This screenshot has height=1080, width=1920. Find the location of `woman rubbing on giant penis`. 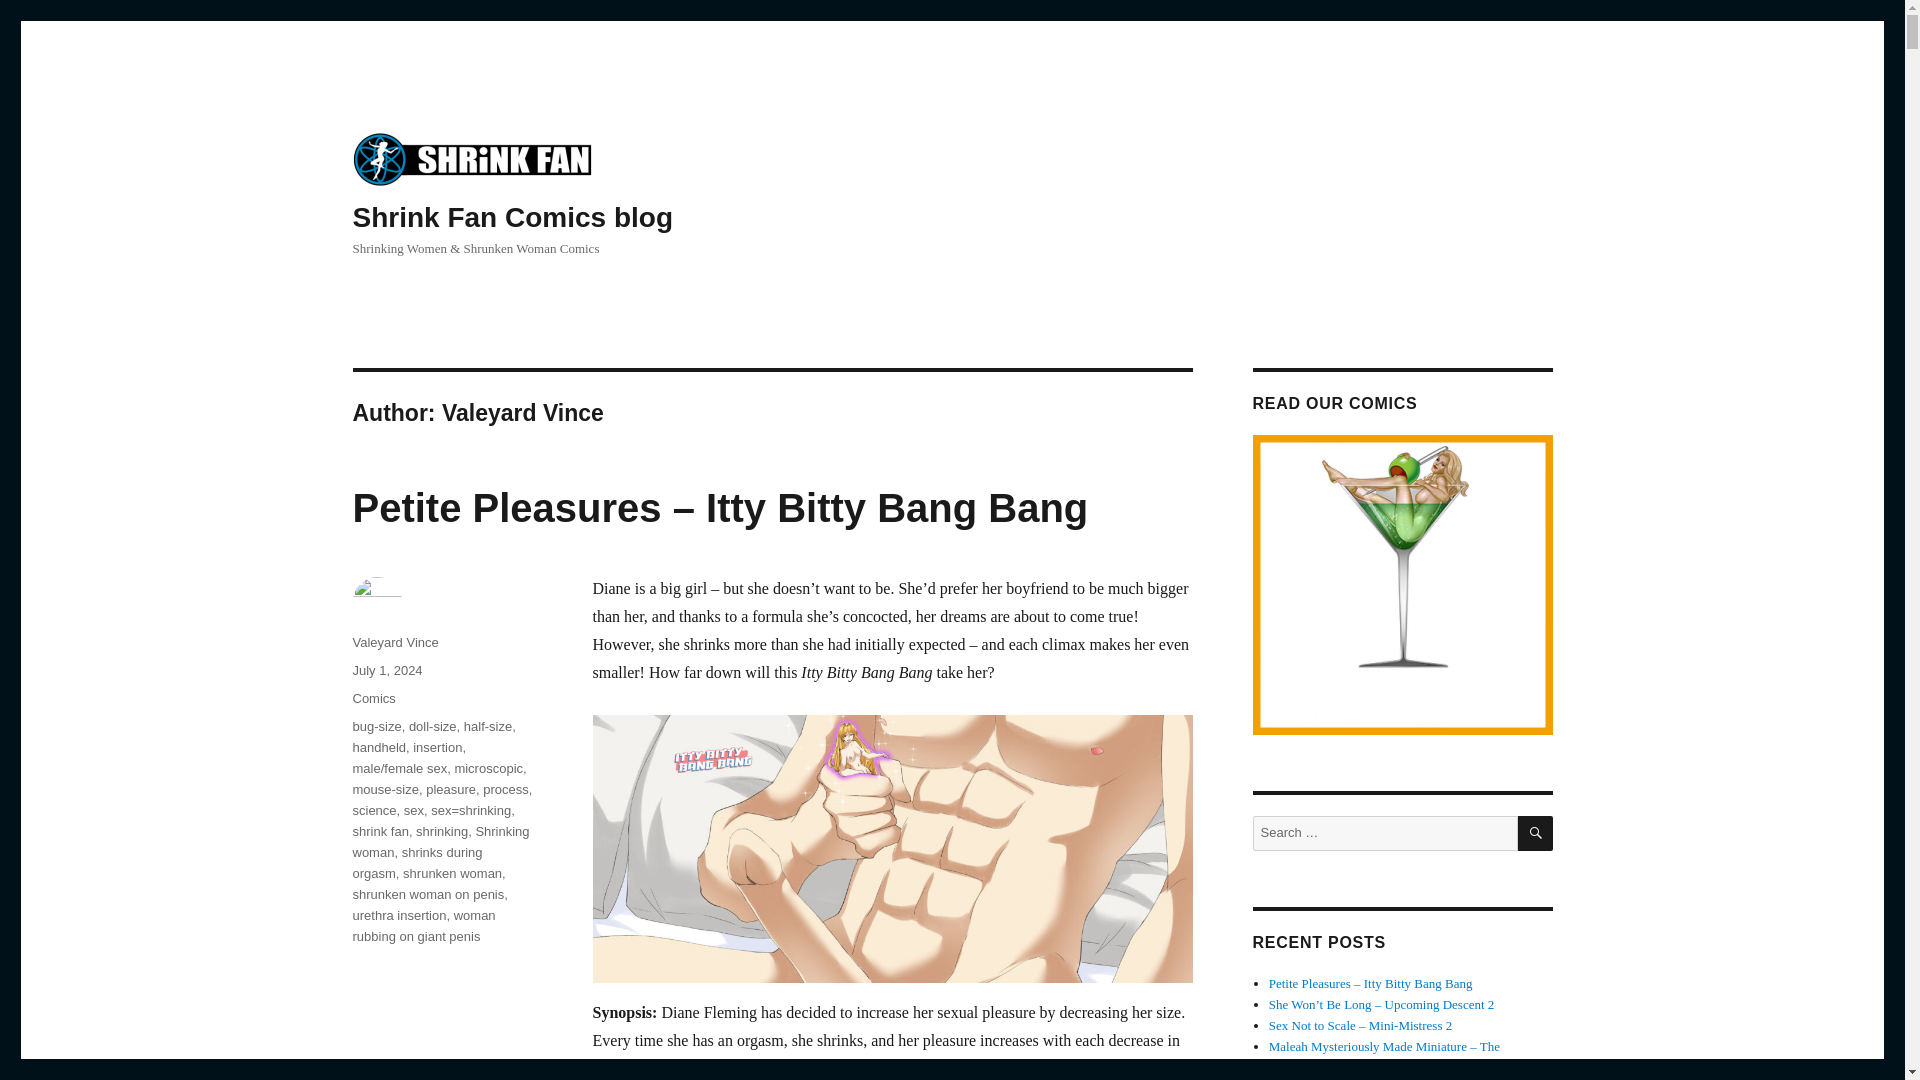

woman rubbing on giant penis is located at coordinates (423, 926).